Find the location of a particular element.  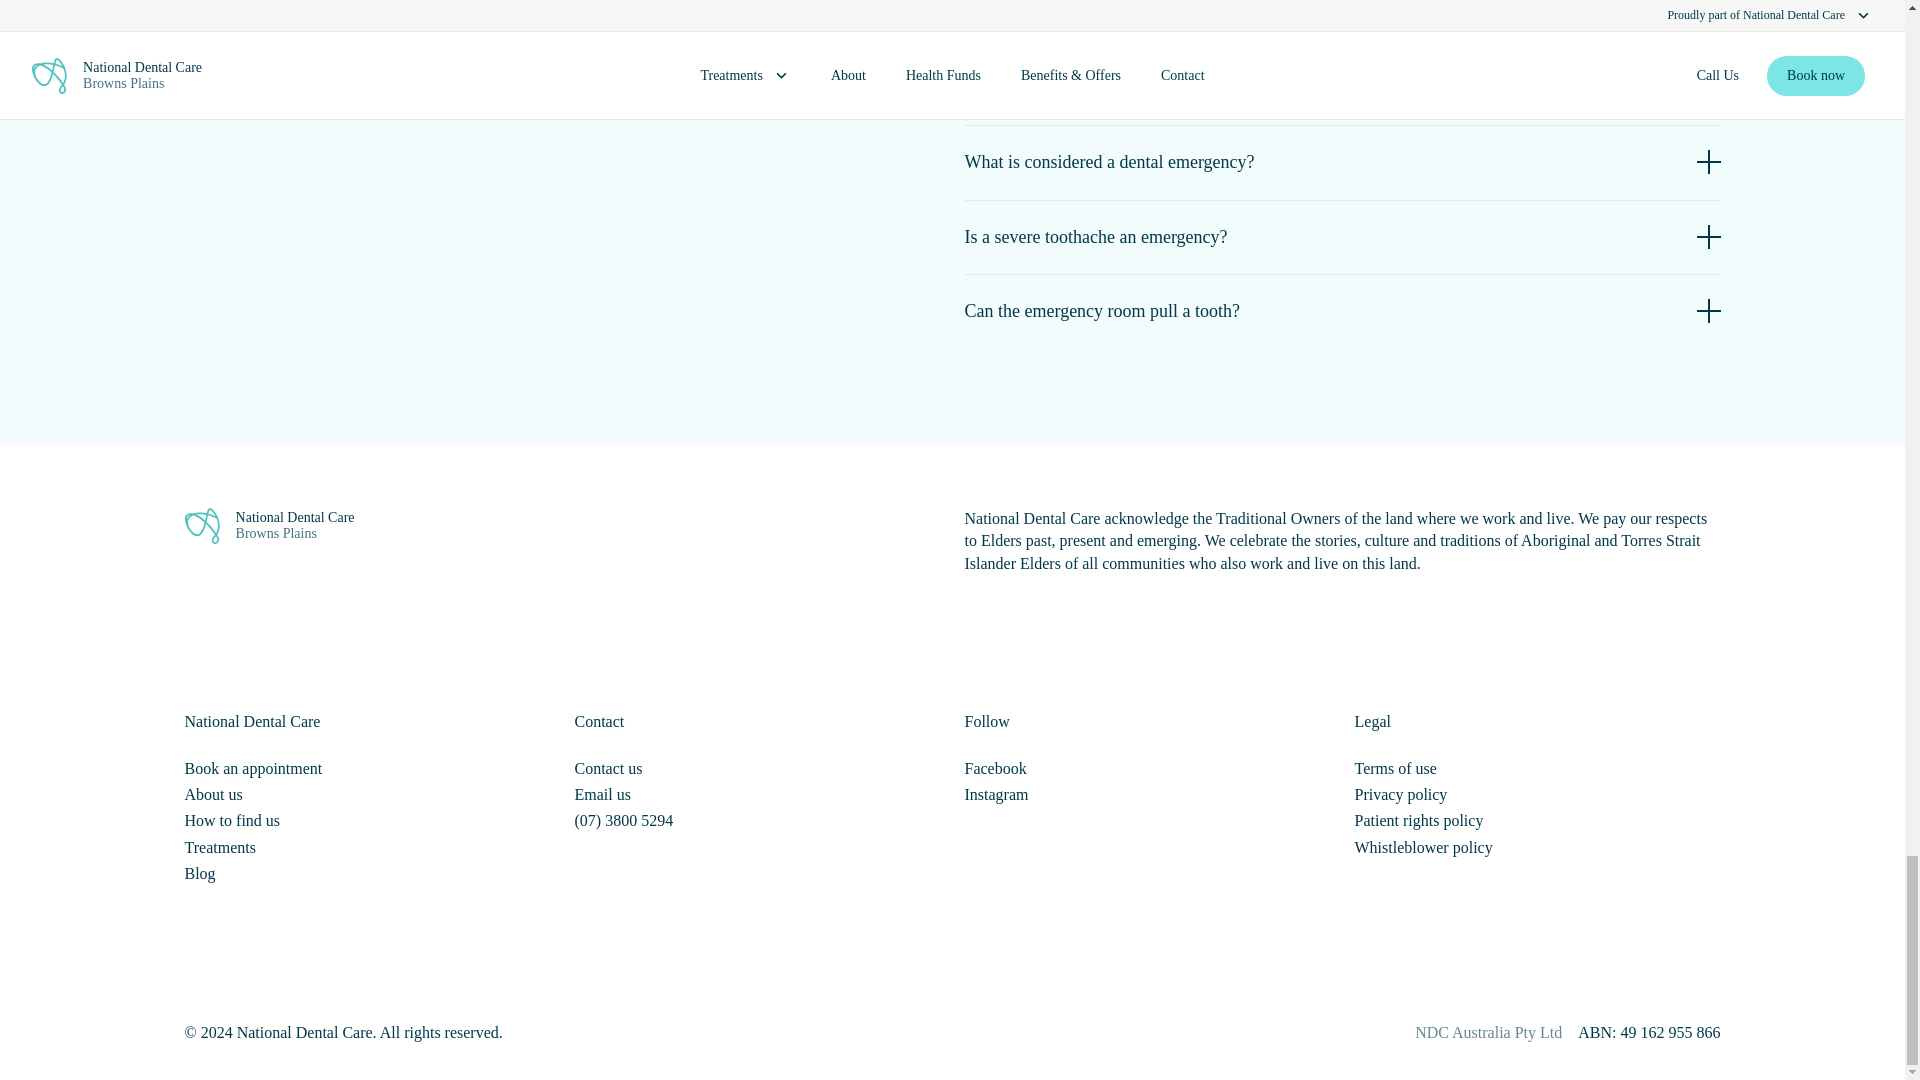

Is a severe toothache an emergency? is located at coordinates (1342, 236).